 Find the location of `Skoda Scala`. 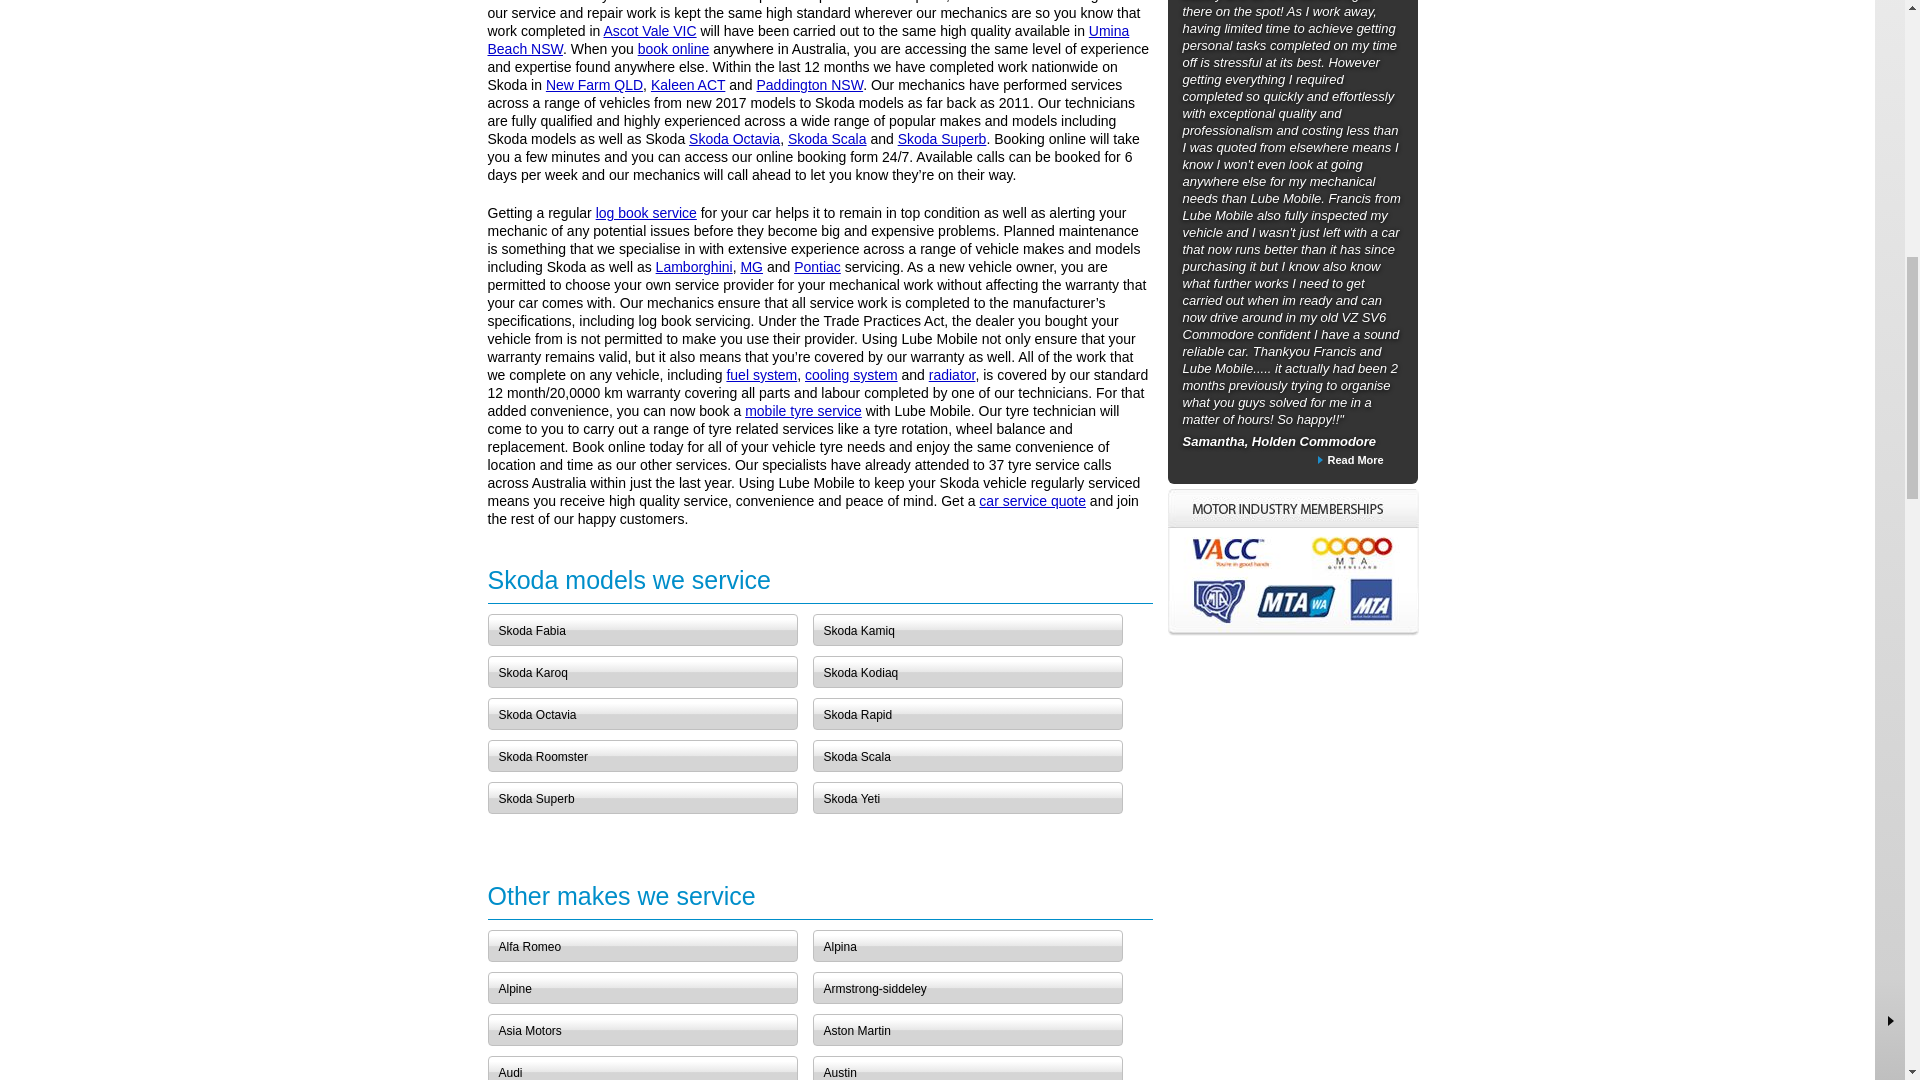

Skoda Scala is located at coordinates (827, 138).